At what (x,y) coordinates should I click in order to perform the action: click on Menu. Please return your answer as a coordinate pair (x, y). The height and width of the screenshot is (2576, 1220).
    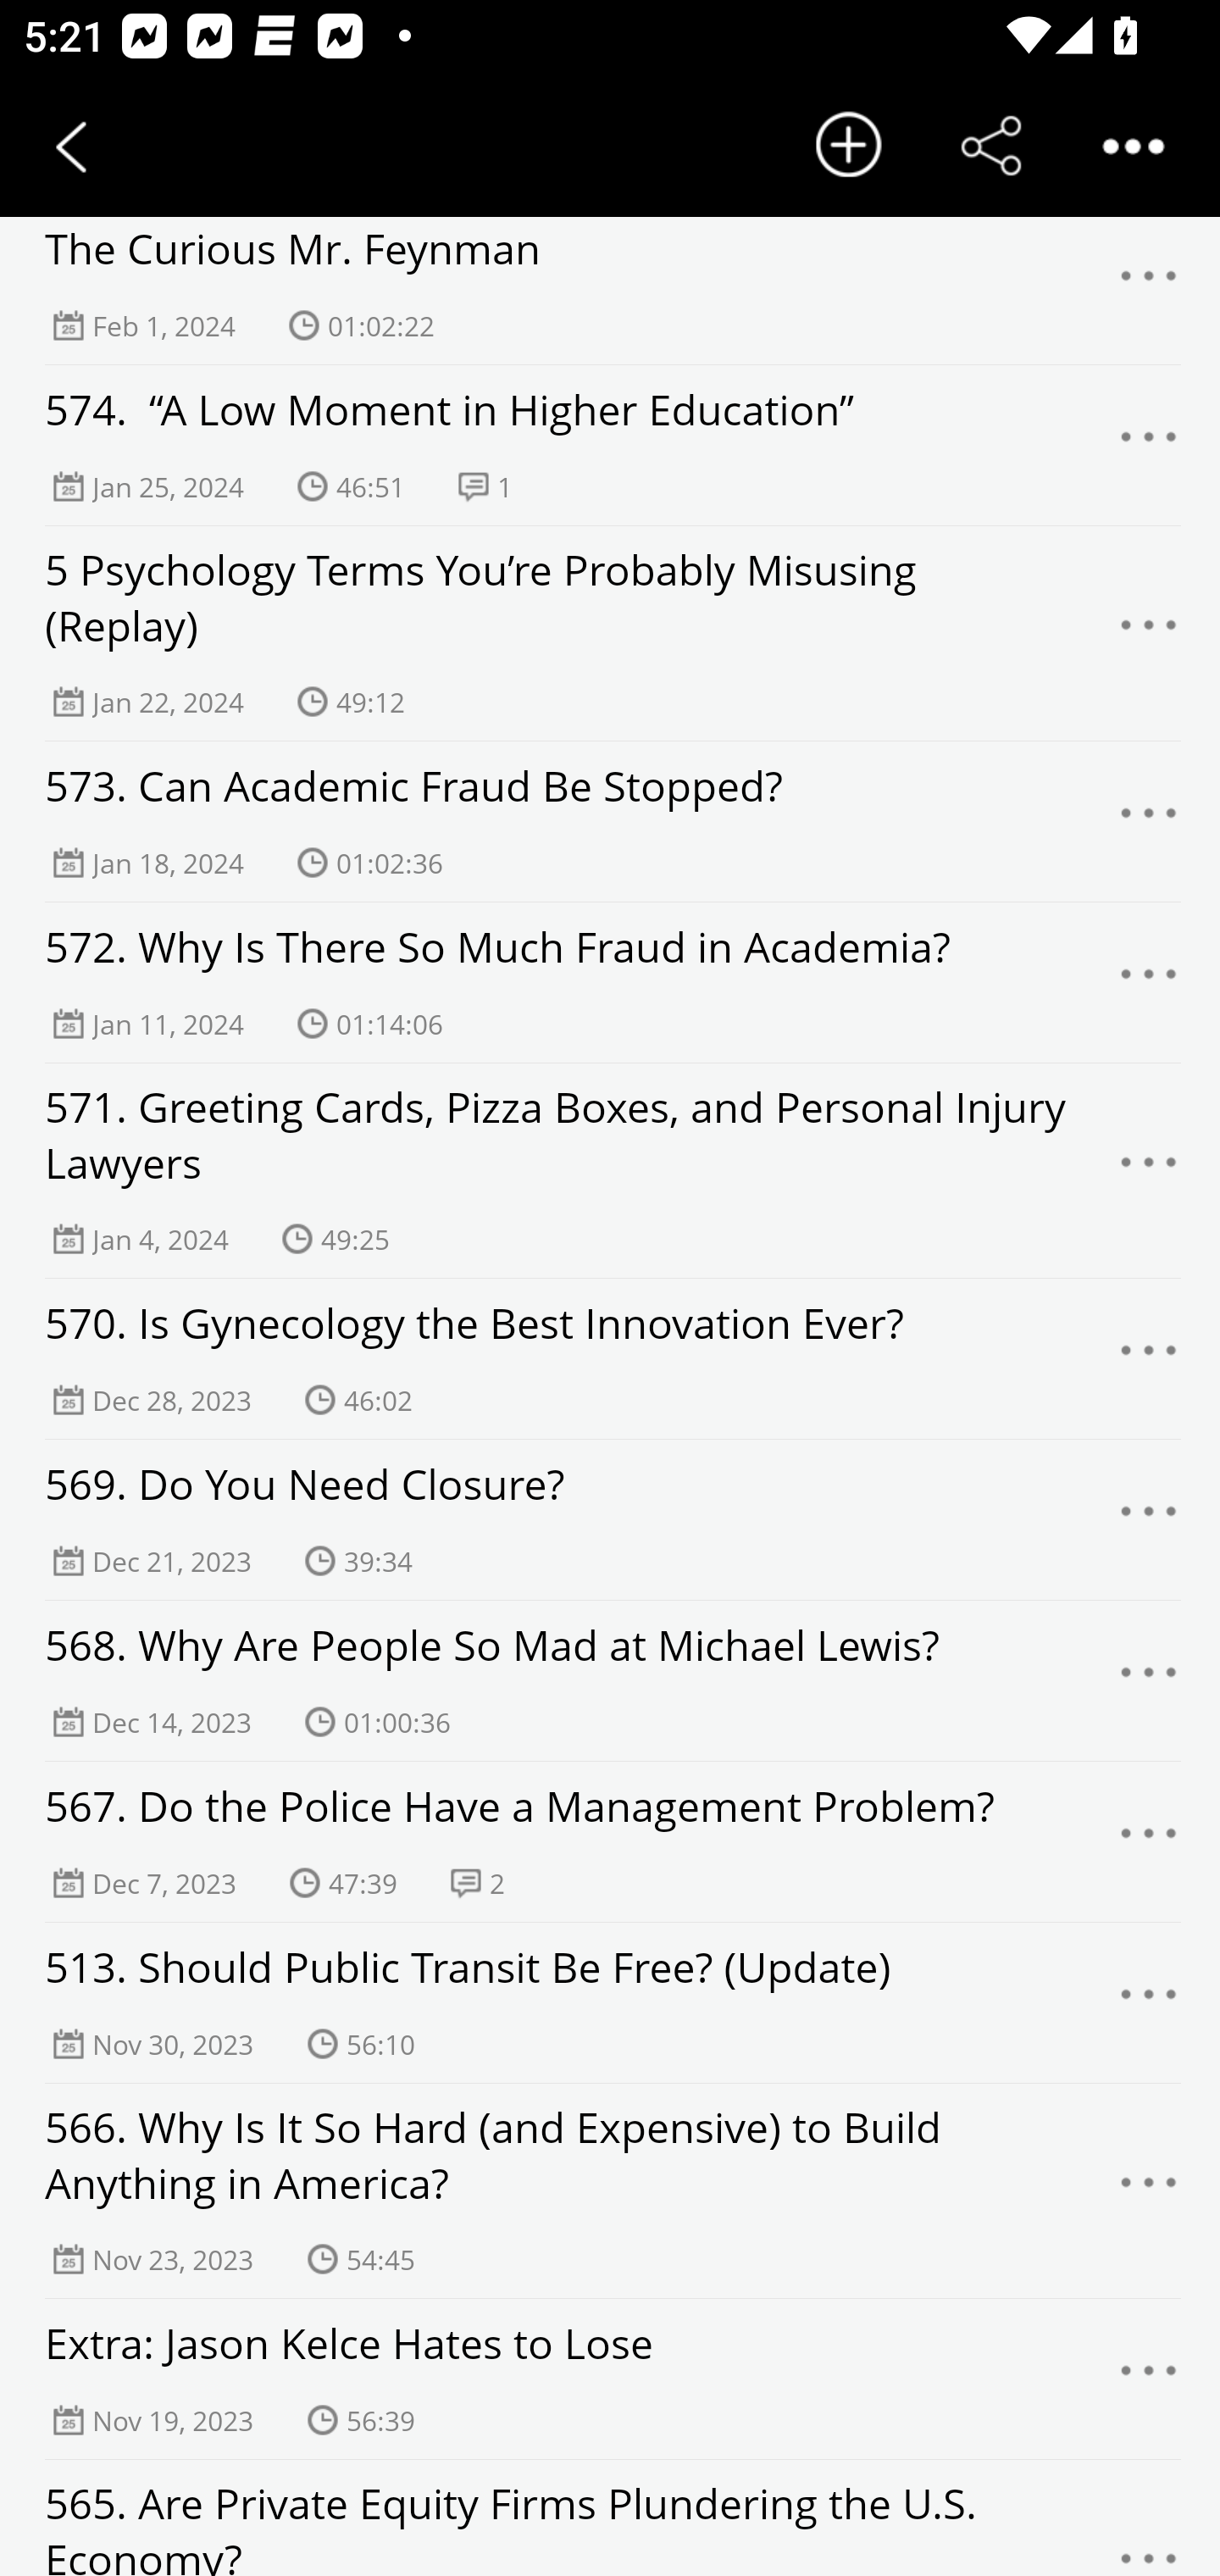
    Looking at the image, I should click on (1149, 1842).